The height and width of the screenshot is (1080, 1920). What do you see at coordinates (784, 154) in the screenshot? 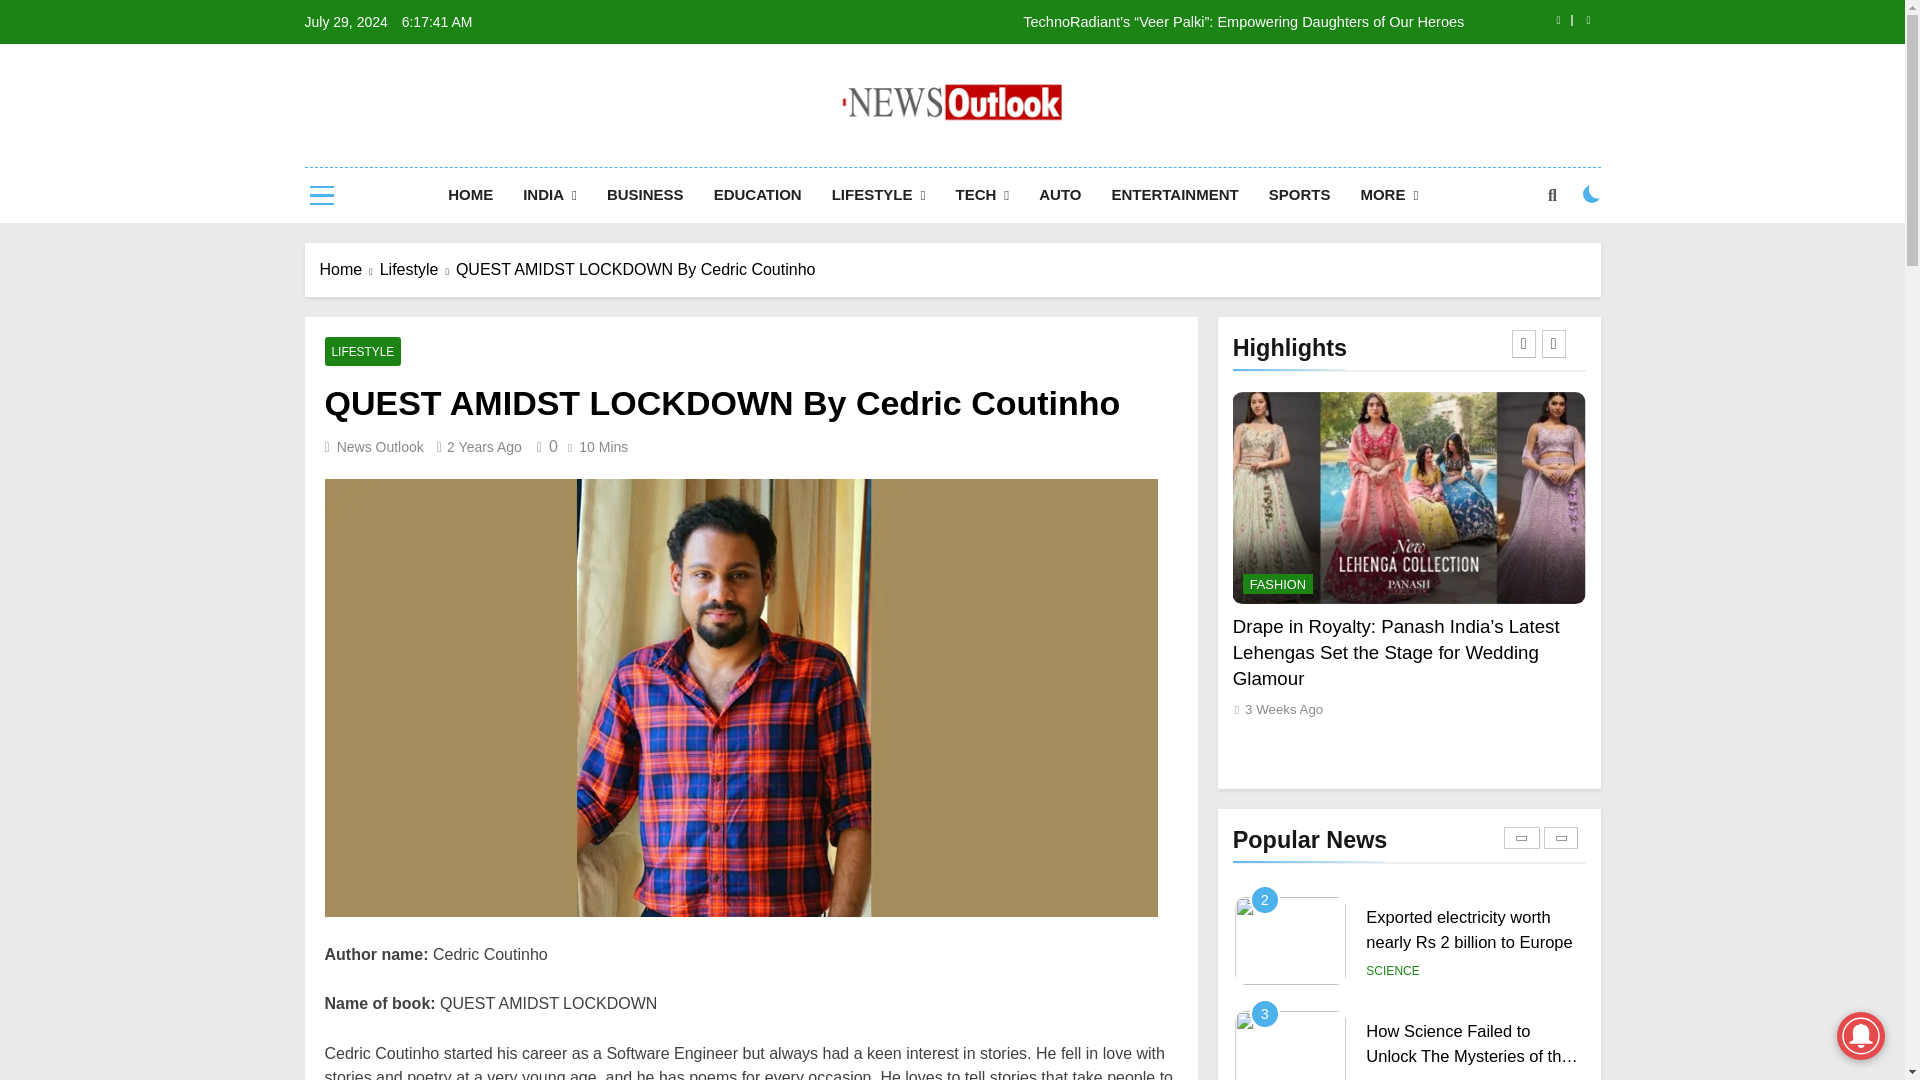
I see `News Outlook` at bounding box center [784, 154].